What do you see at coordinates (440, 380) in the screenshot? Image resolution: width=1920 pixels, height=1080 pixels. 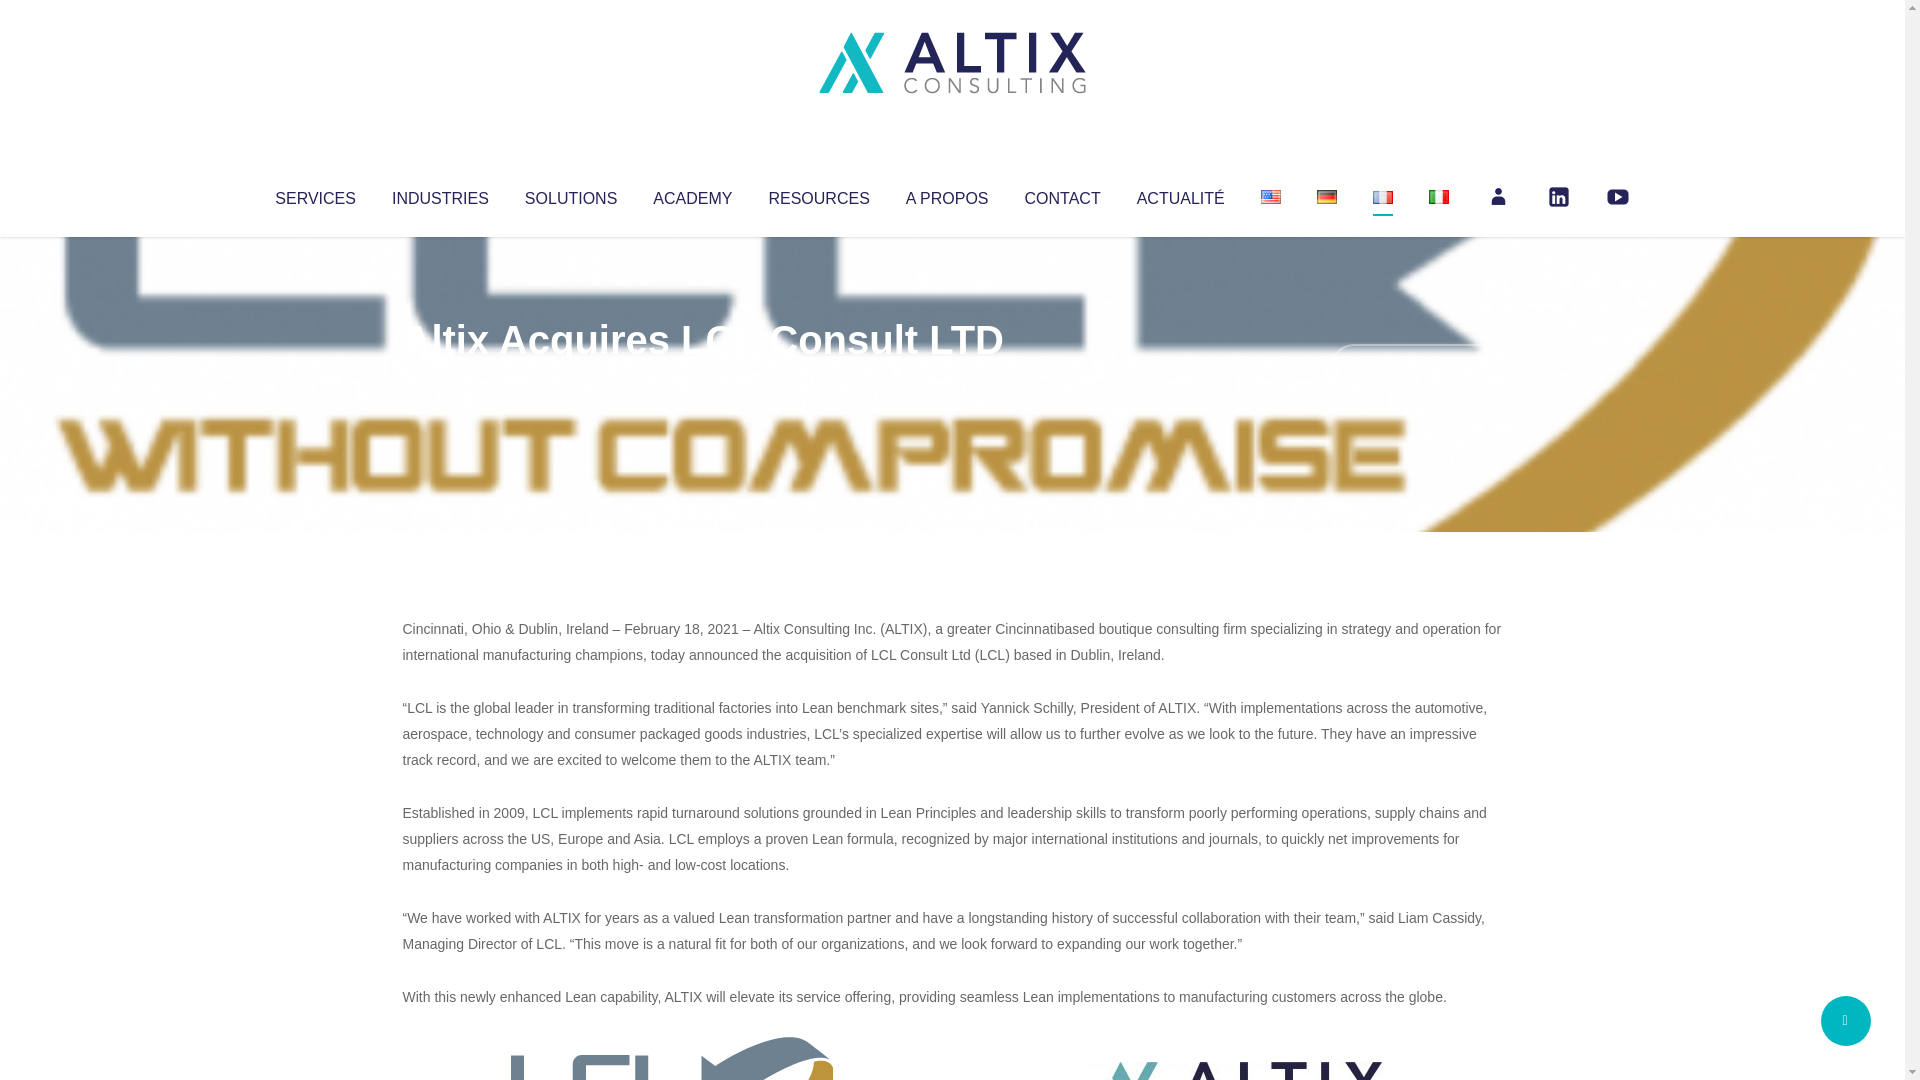 I see `Altix` at bounding box center [440, 380].